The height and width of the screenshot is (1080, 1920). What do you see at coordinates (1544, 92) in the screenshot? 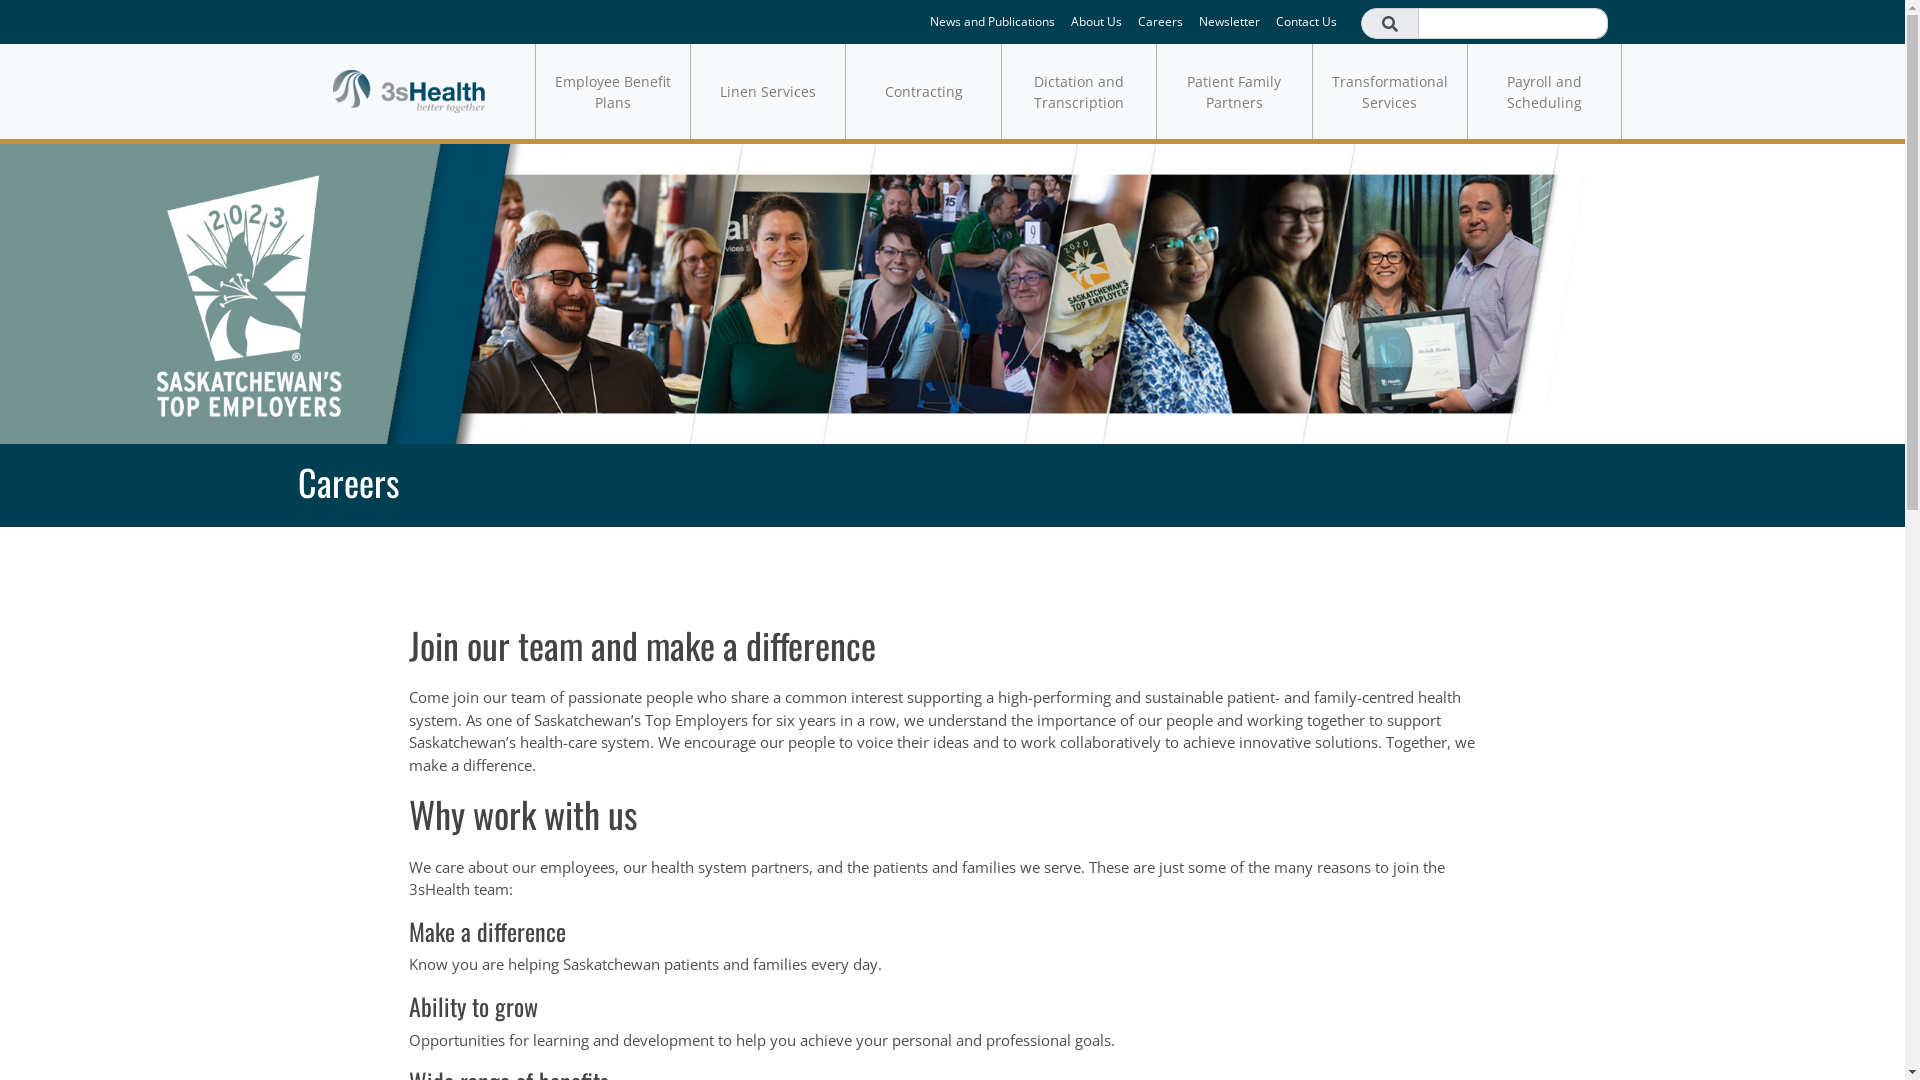
I see `Payroll and Scheduling` at bounding box center [1544, 92].